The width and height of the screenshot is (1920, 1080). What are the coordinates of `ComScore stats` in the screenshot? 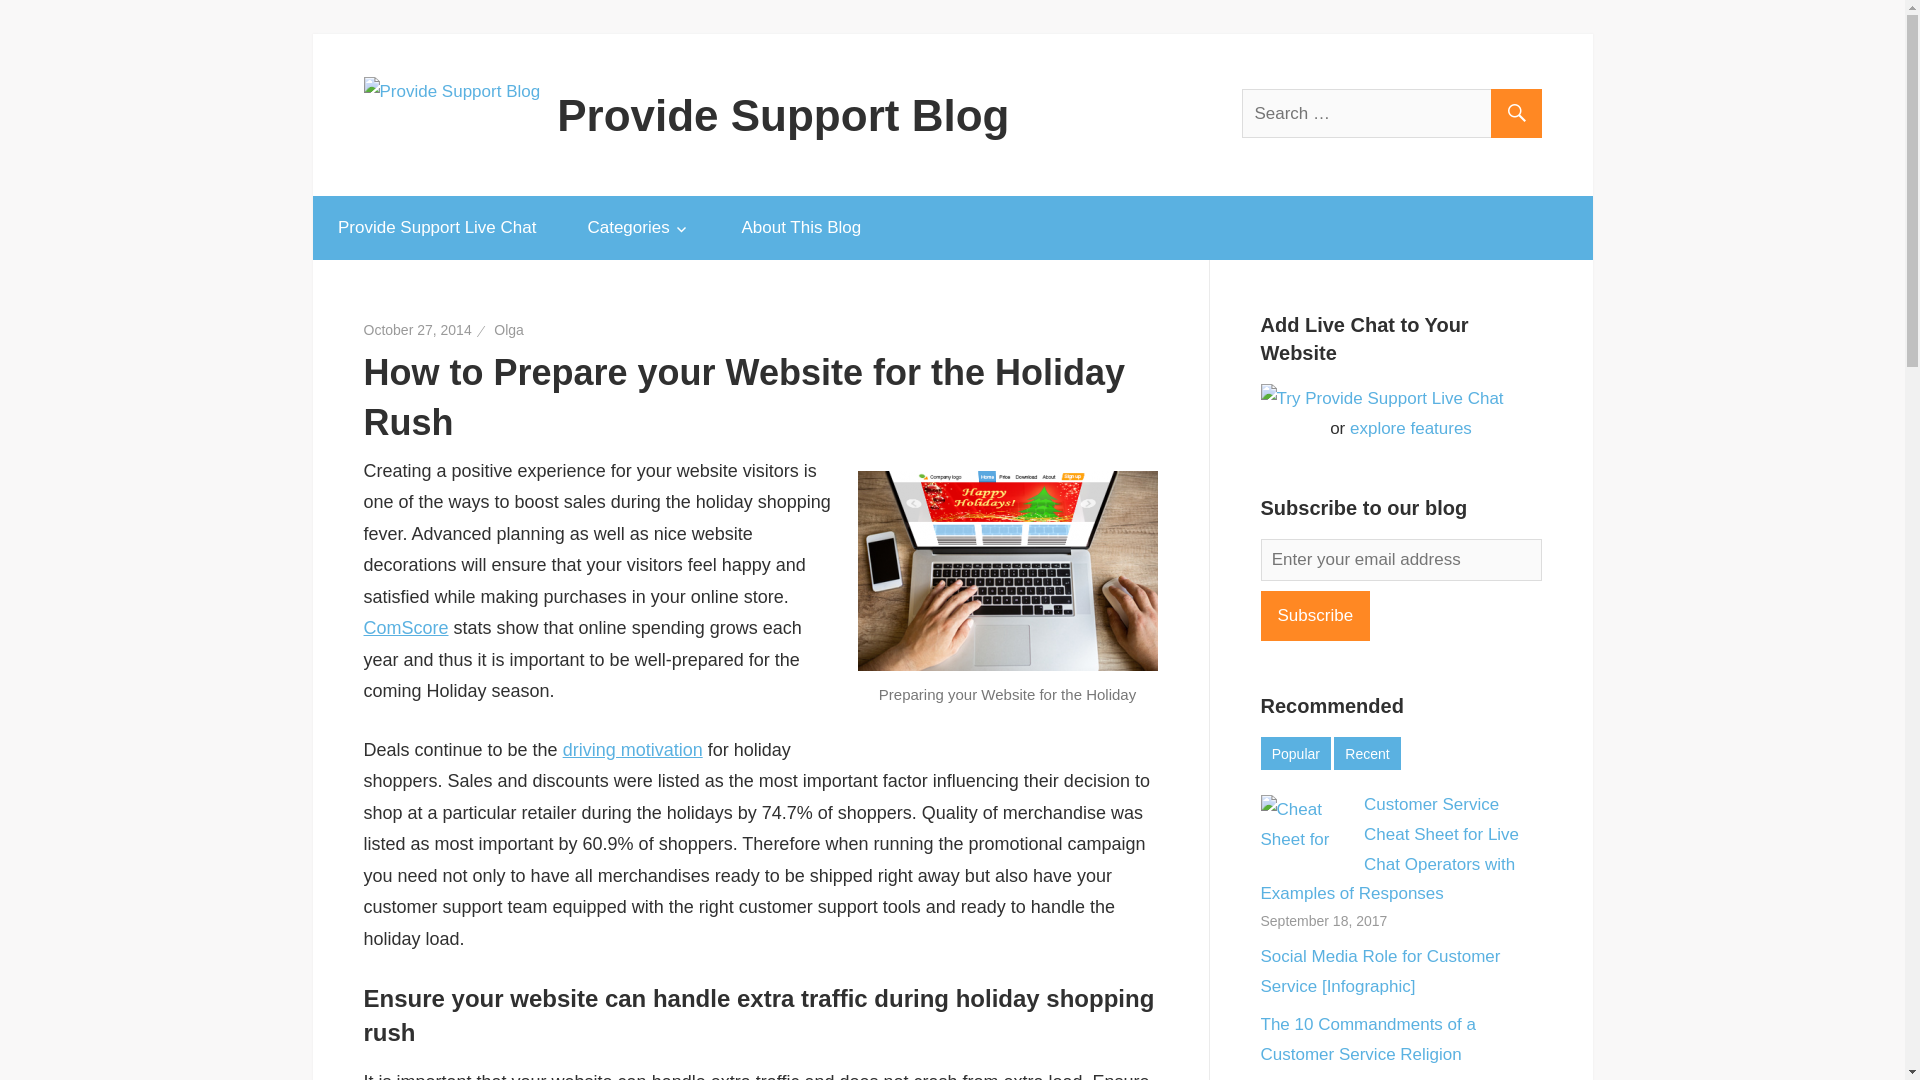 It's located at (406, 628).